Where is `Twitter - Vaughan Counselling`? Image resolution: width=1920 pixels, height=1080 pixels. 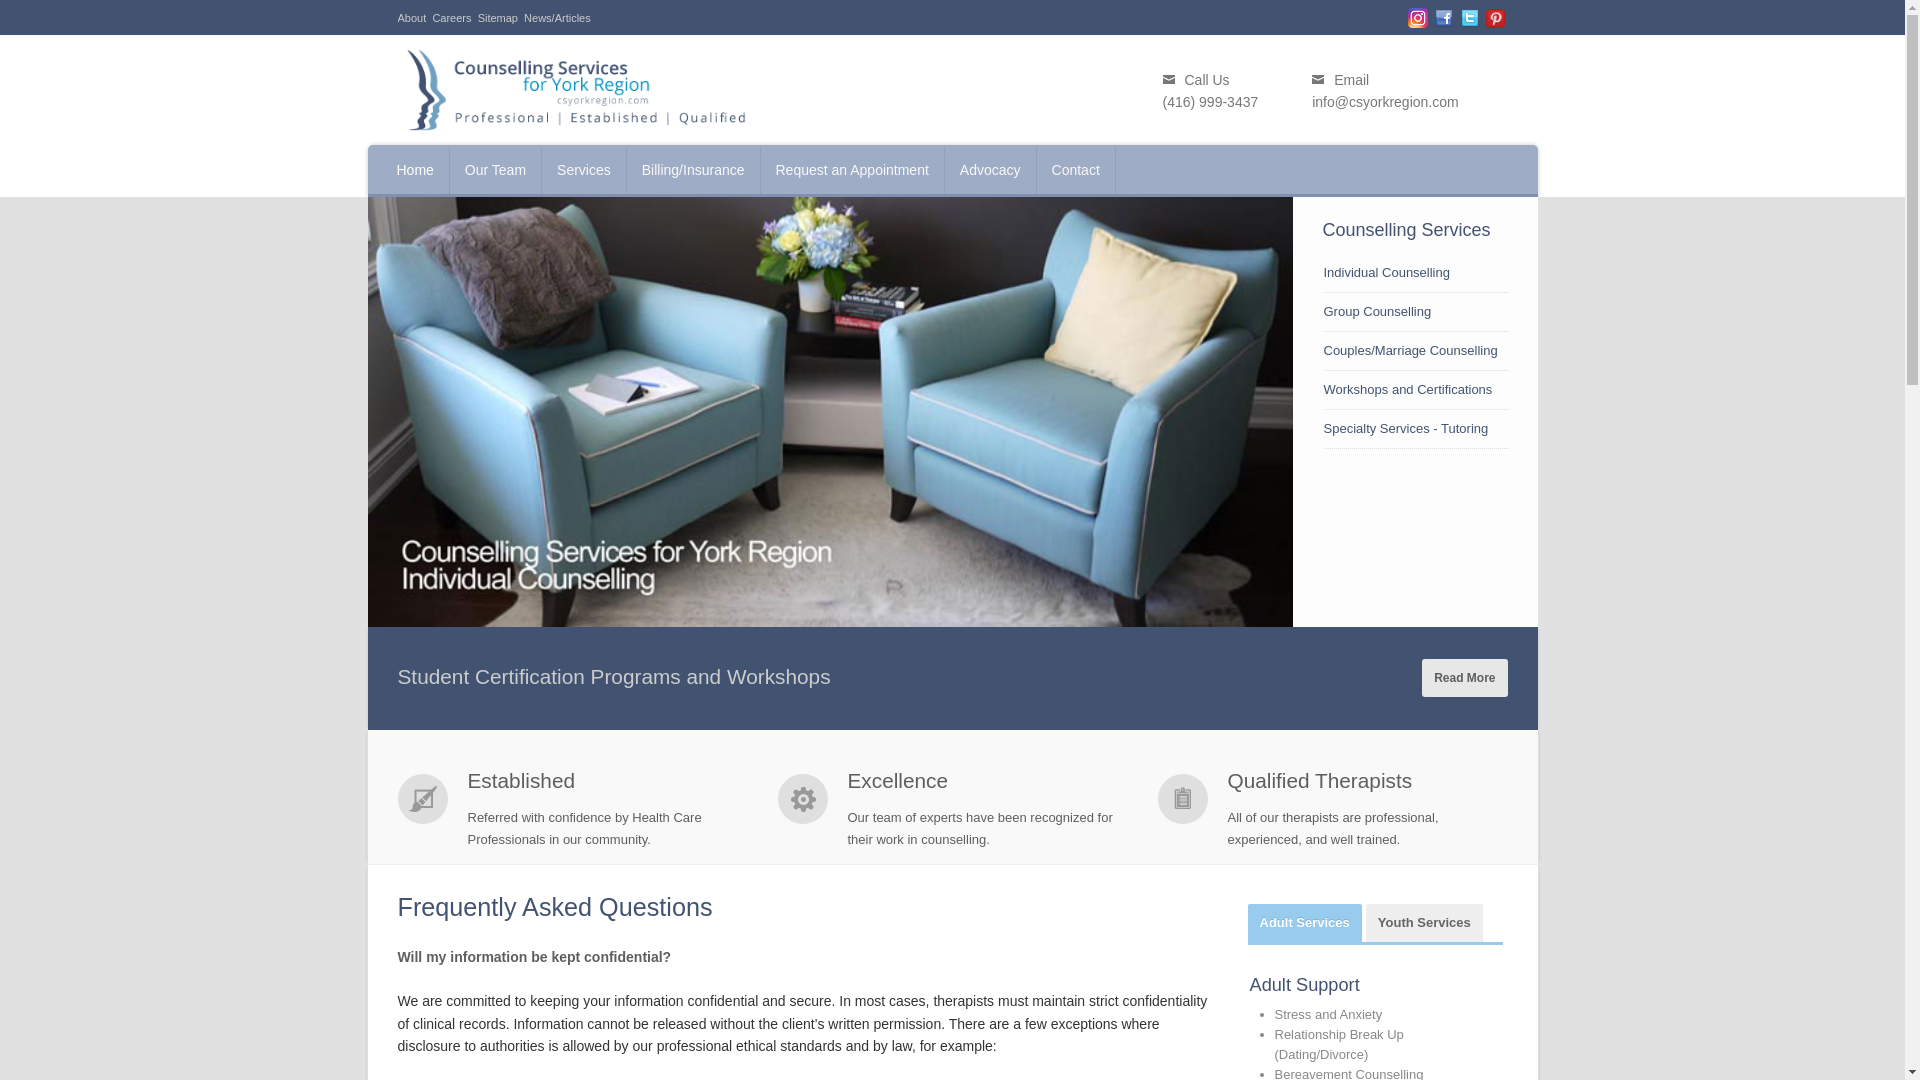 Twitter - Vaughan Counselling is located at coordinates (1470, 18).